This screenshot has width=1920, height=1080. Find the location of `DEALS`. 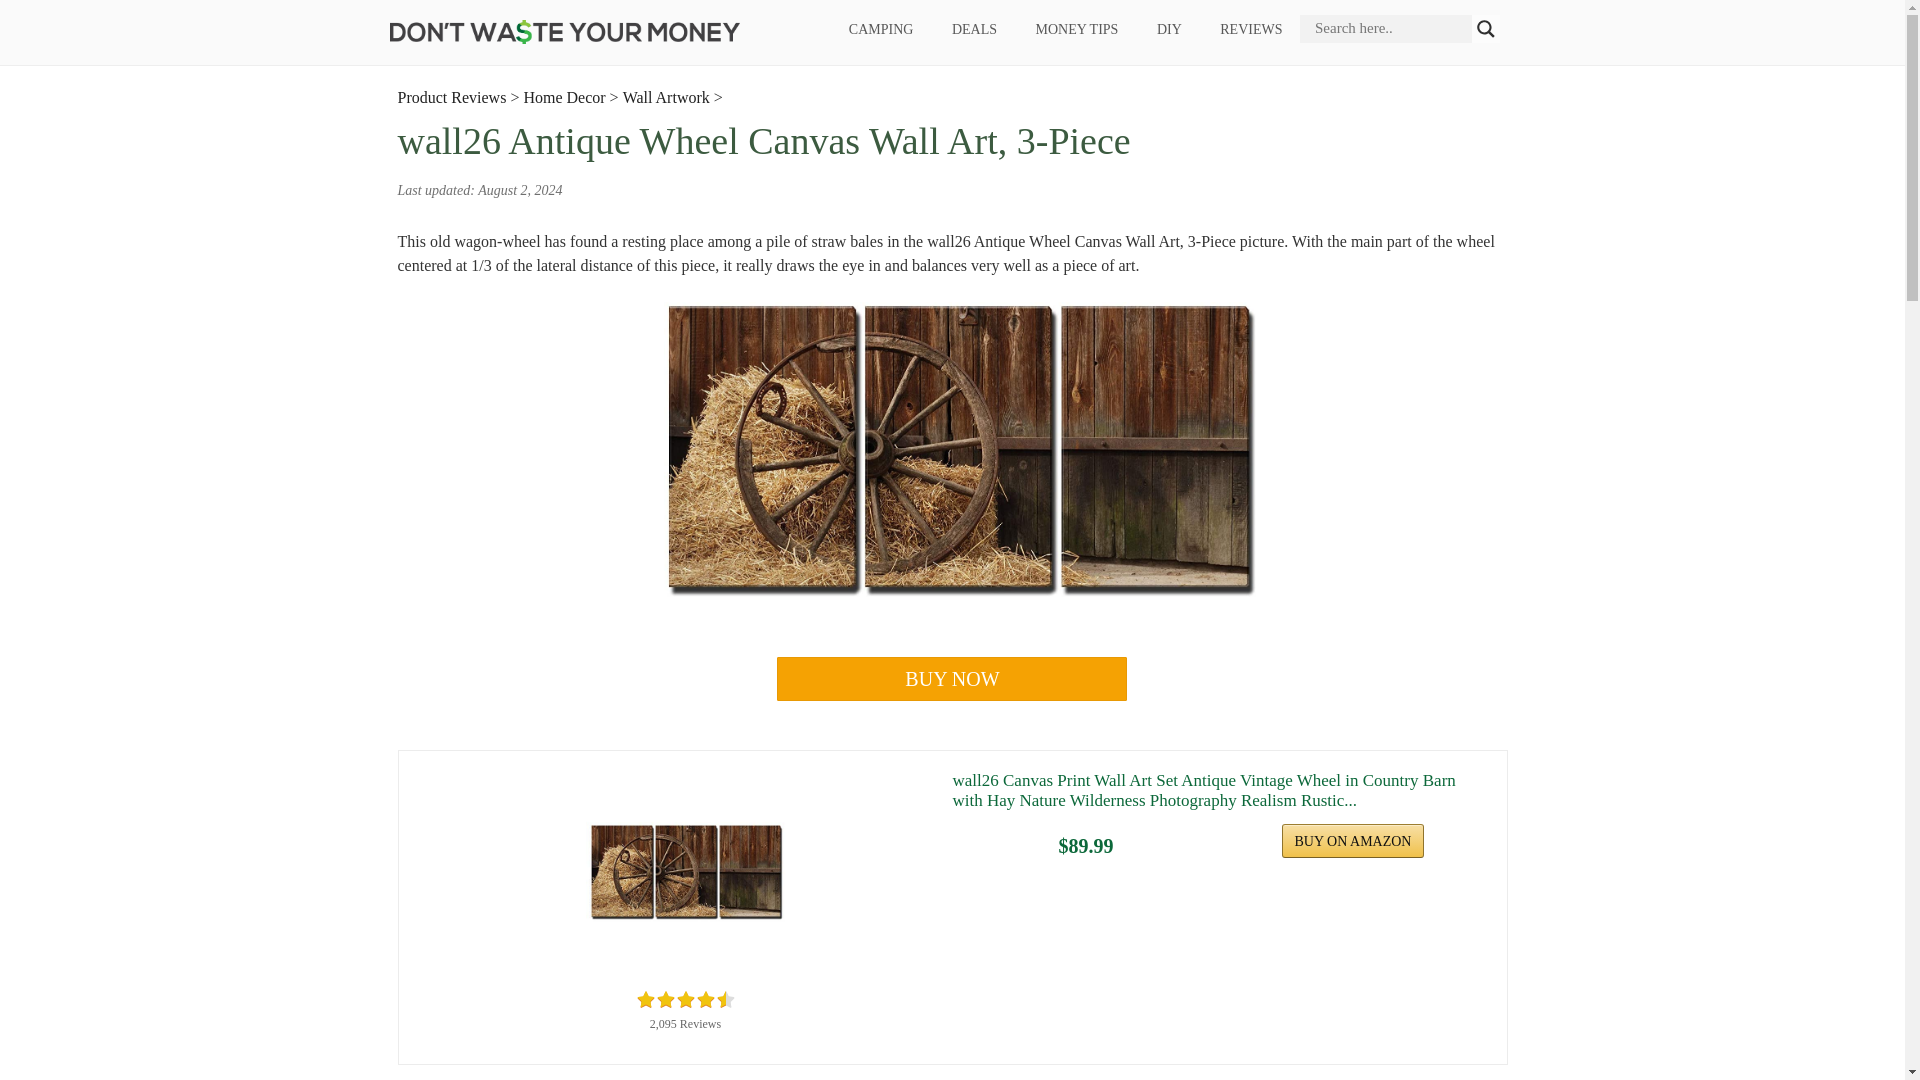

DEALS is located at coordinates (973, 30).